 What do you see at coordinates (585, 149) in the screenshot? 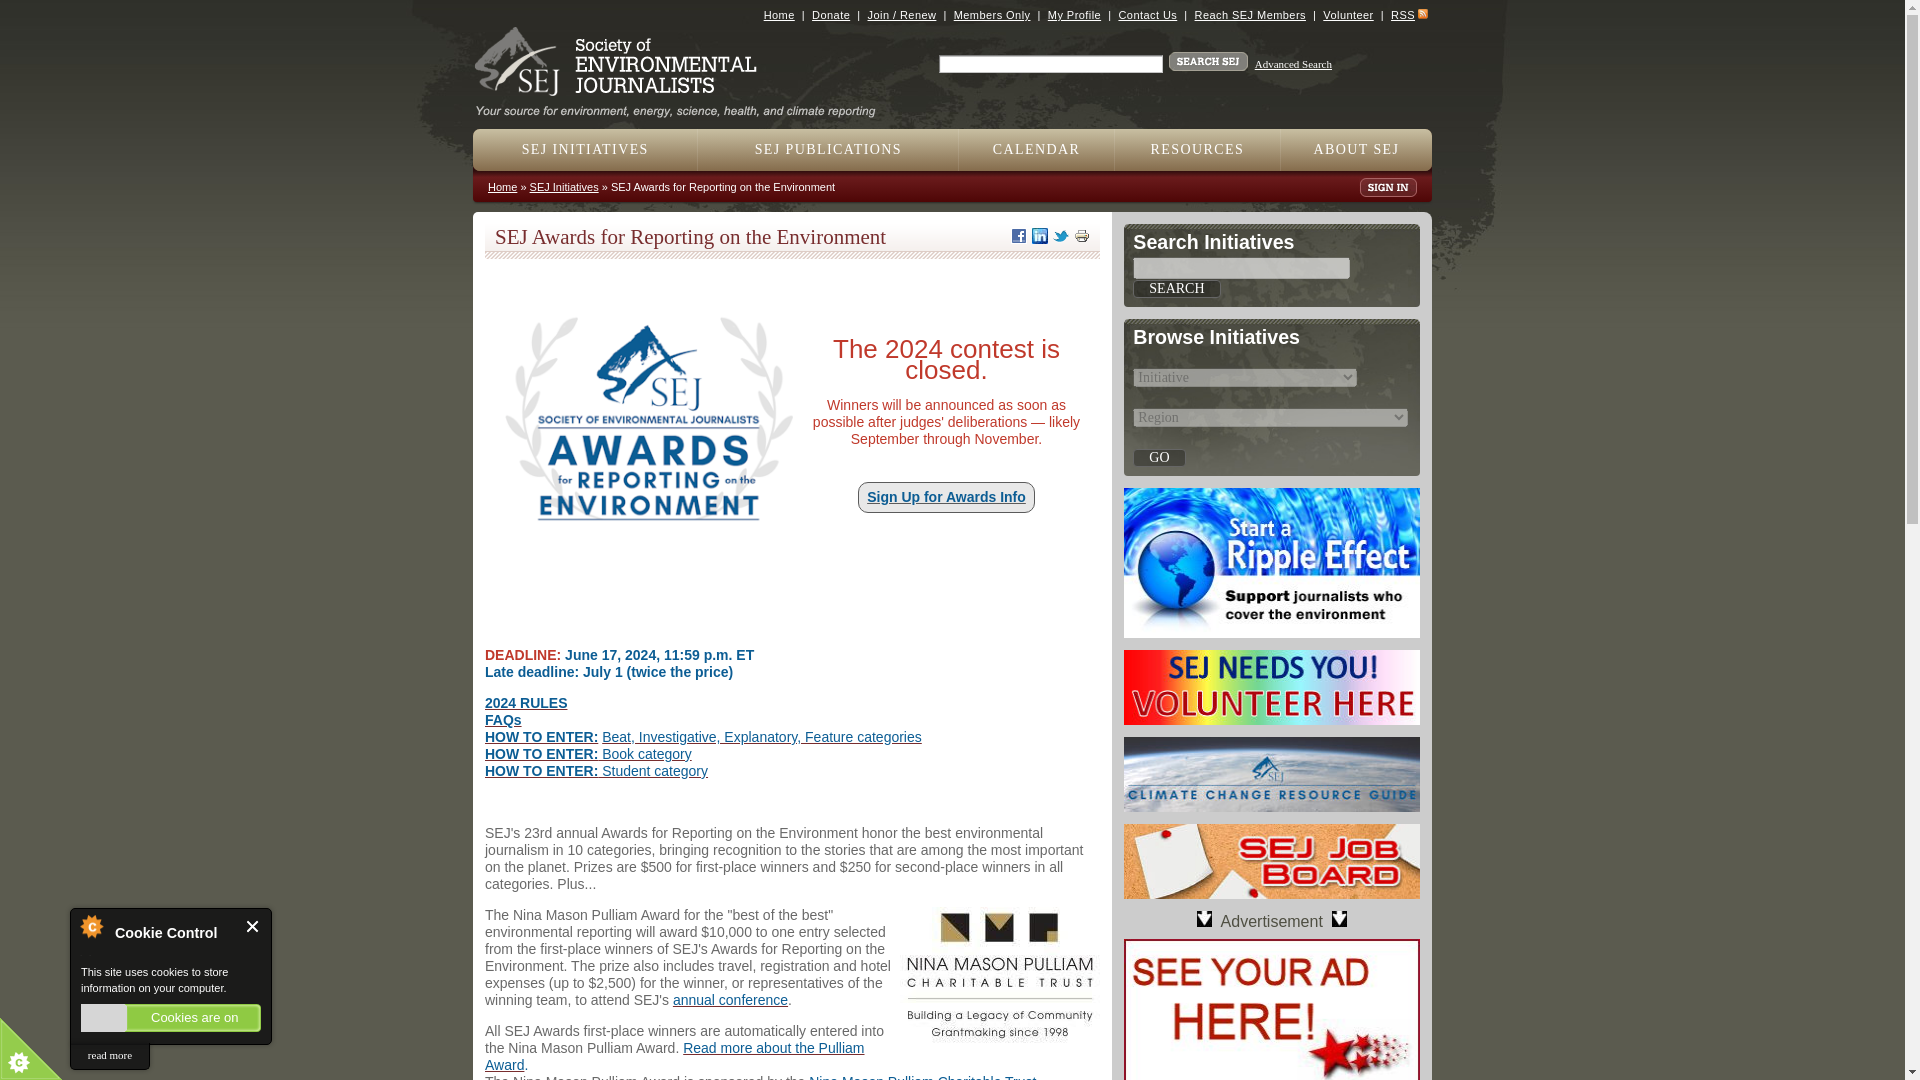
I see `SEJ INITIATIVES` at bounding box center [585, 149].